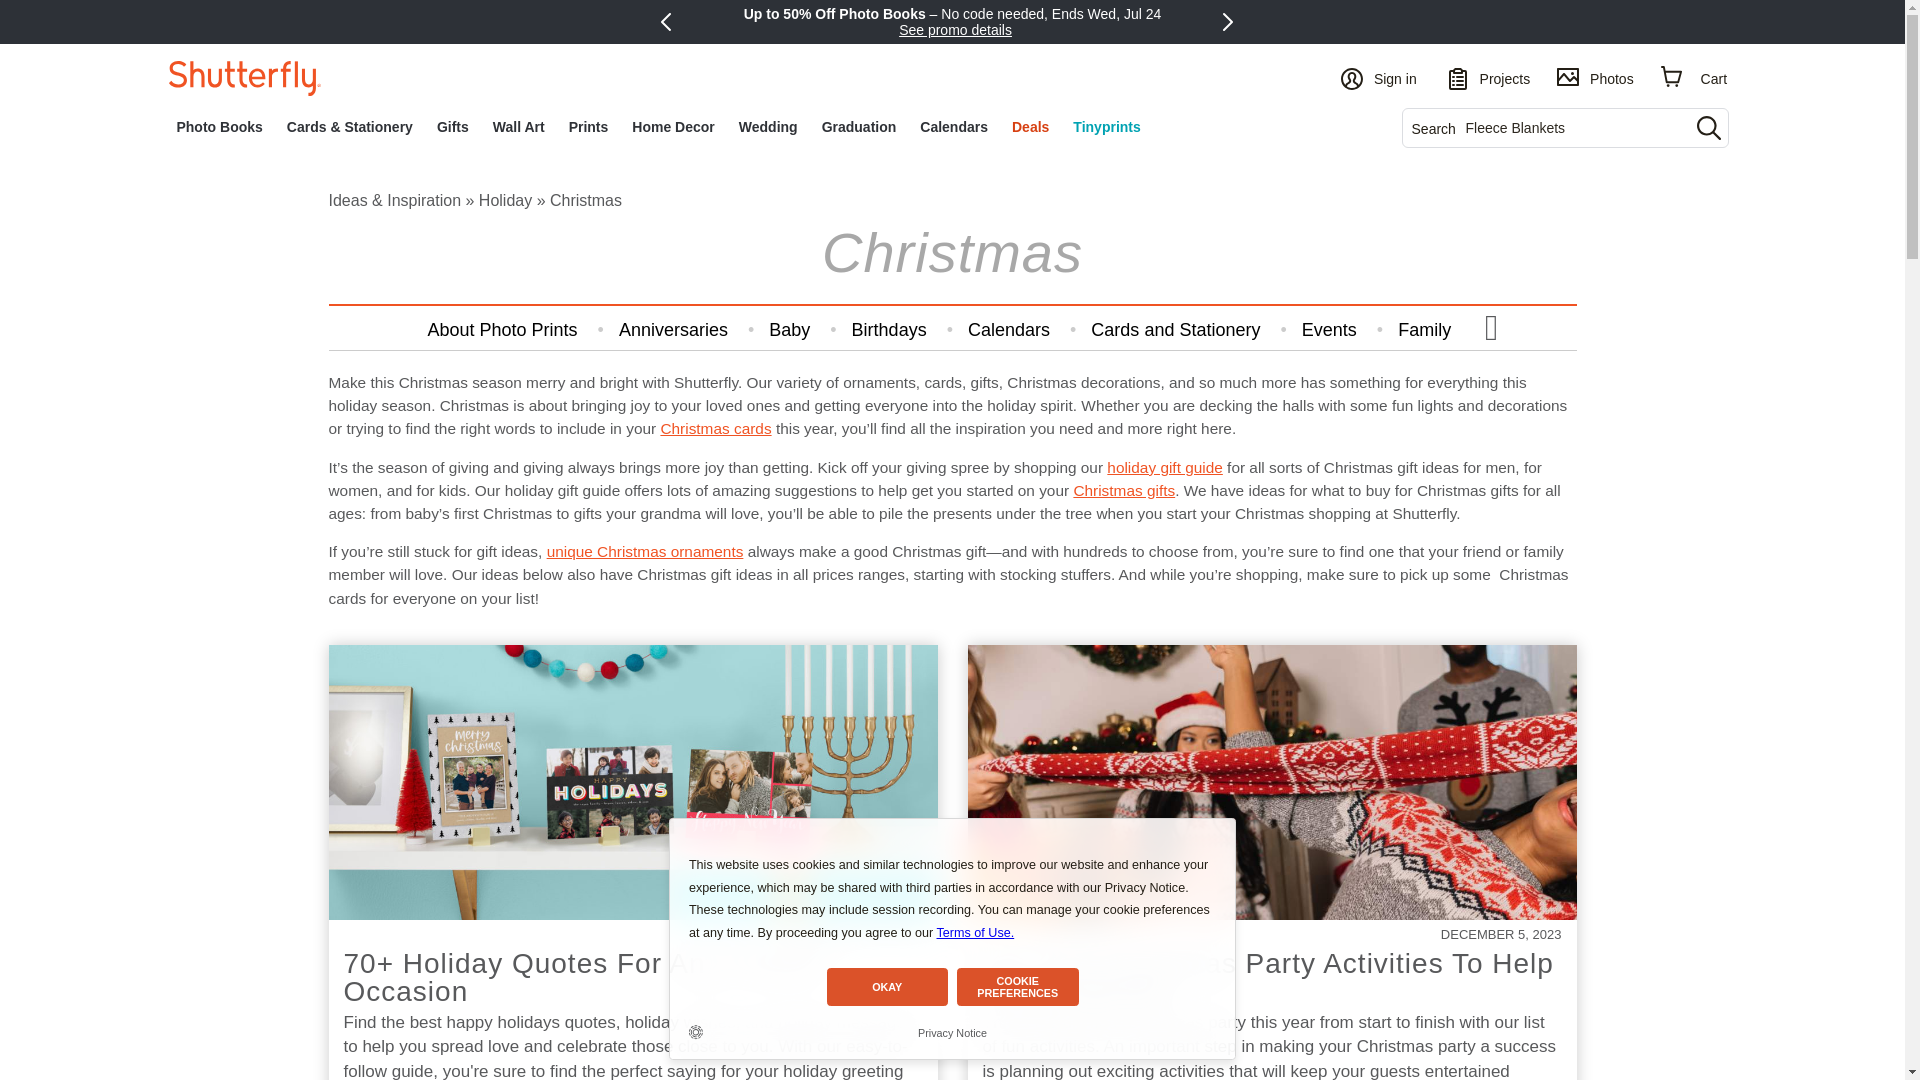  Describe the element at coordinates (1694, 76) in the screenshot. I see `Cart` at that location.